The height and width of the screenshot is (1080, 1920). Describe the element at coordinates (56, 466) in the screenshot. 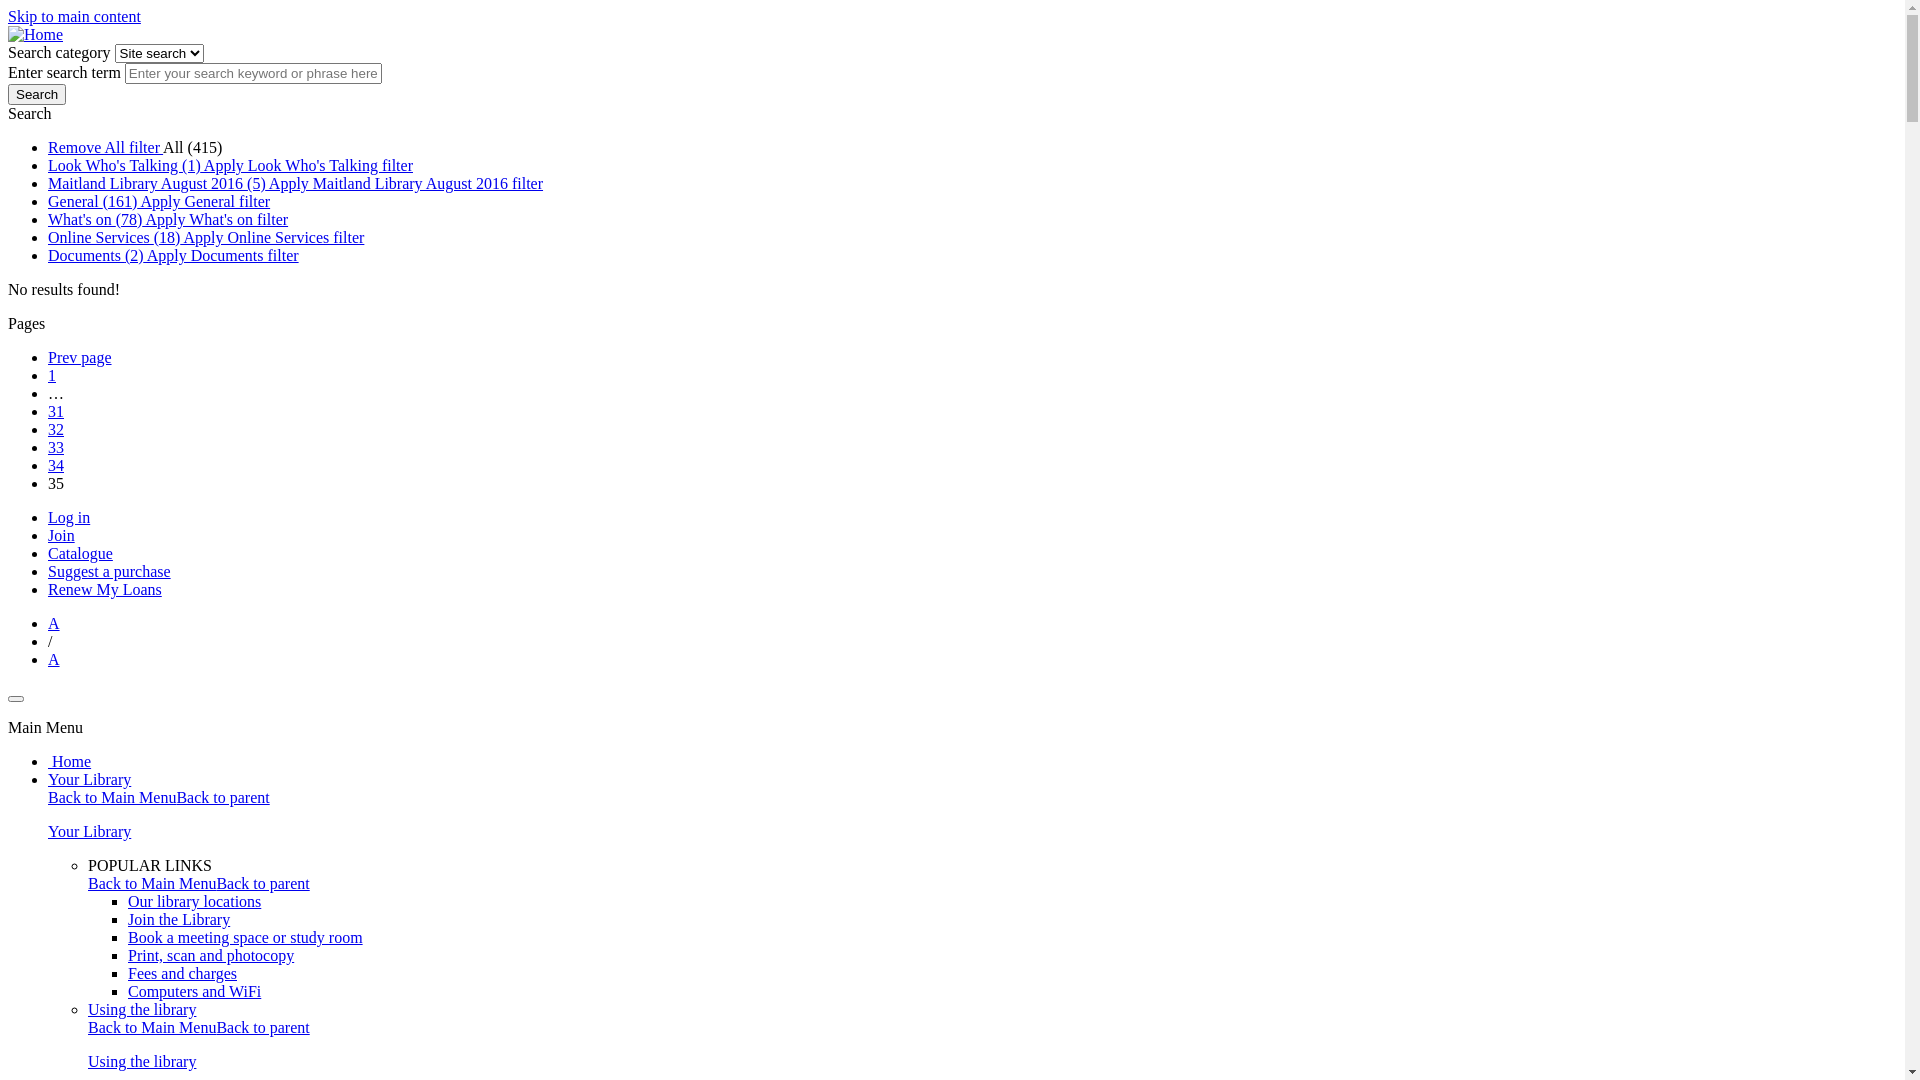

I see `34` at that location.